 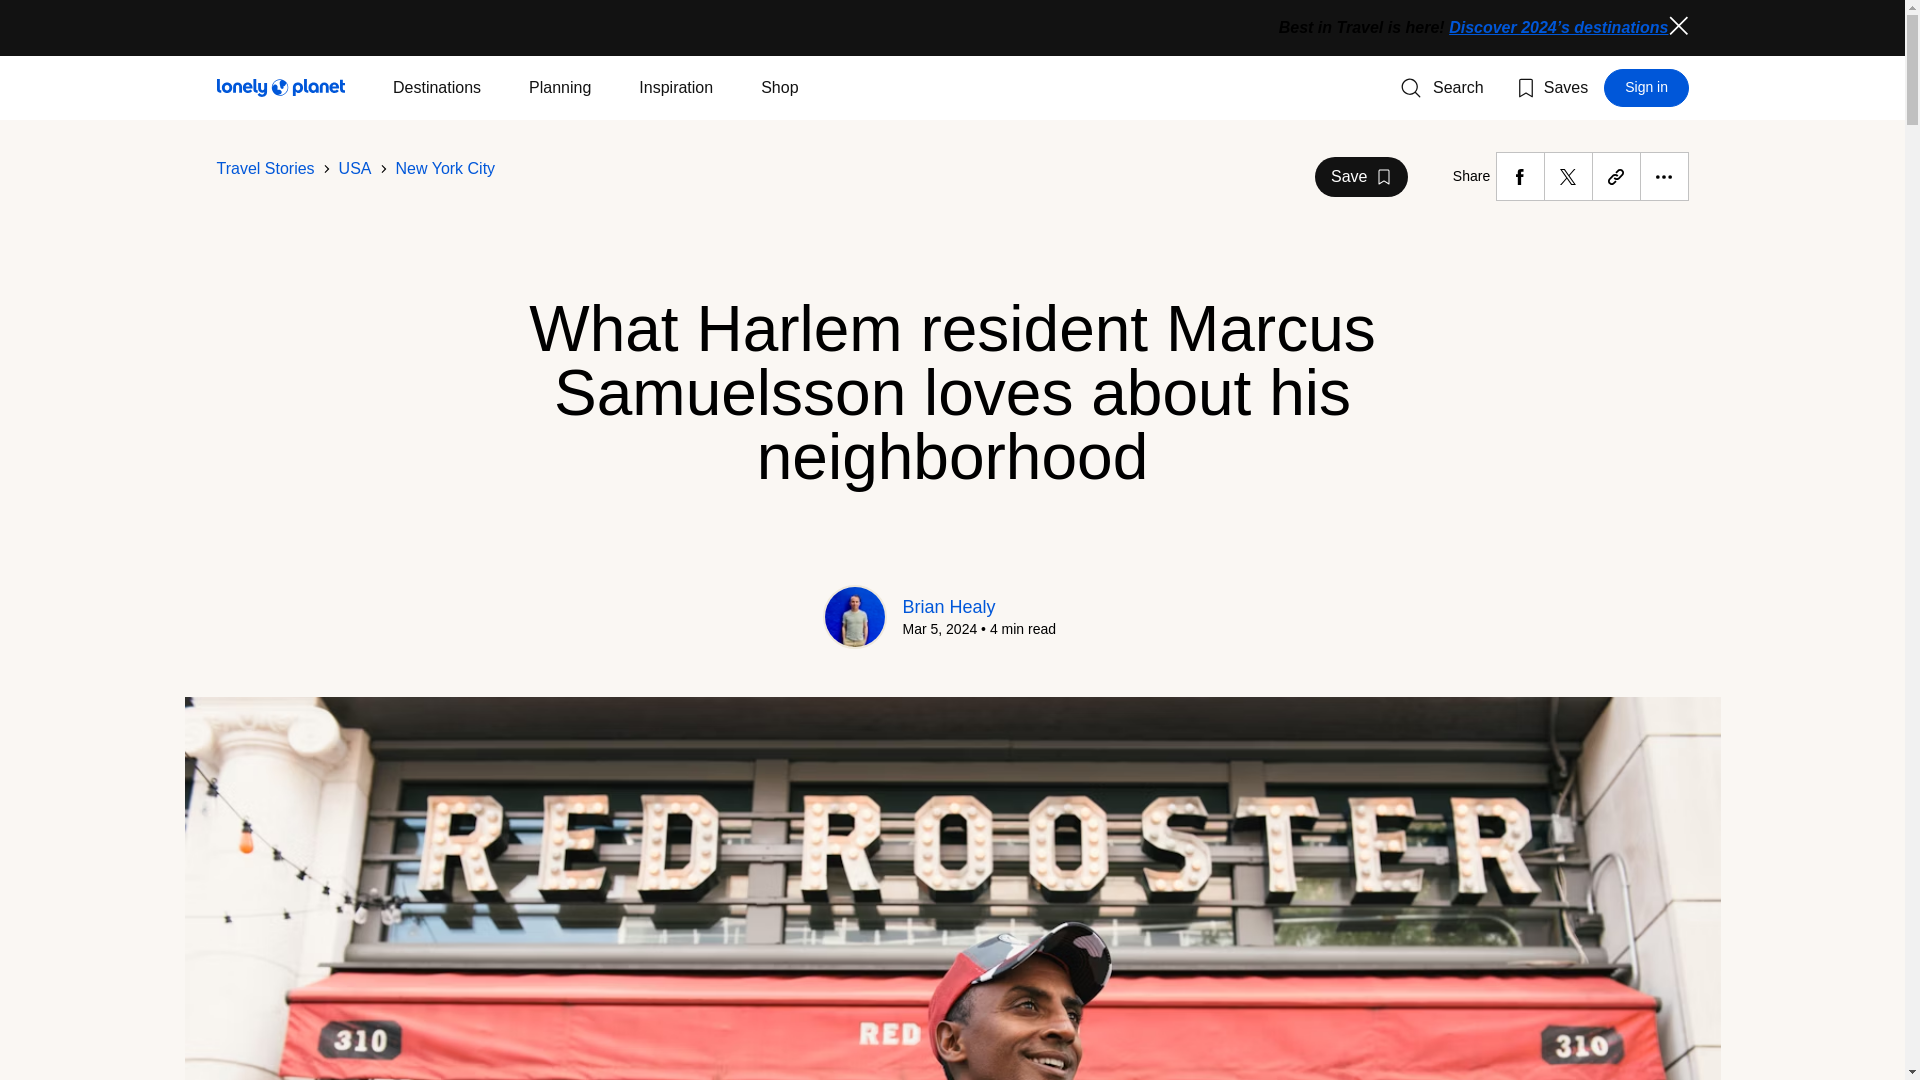 What do you see at coordinates (1678, 26) in the screenshot?
I see `Search` at bounding box center [1678, 26].